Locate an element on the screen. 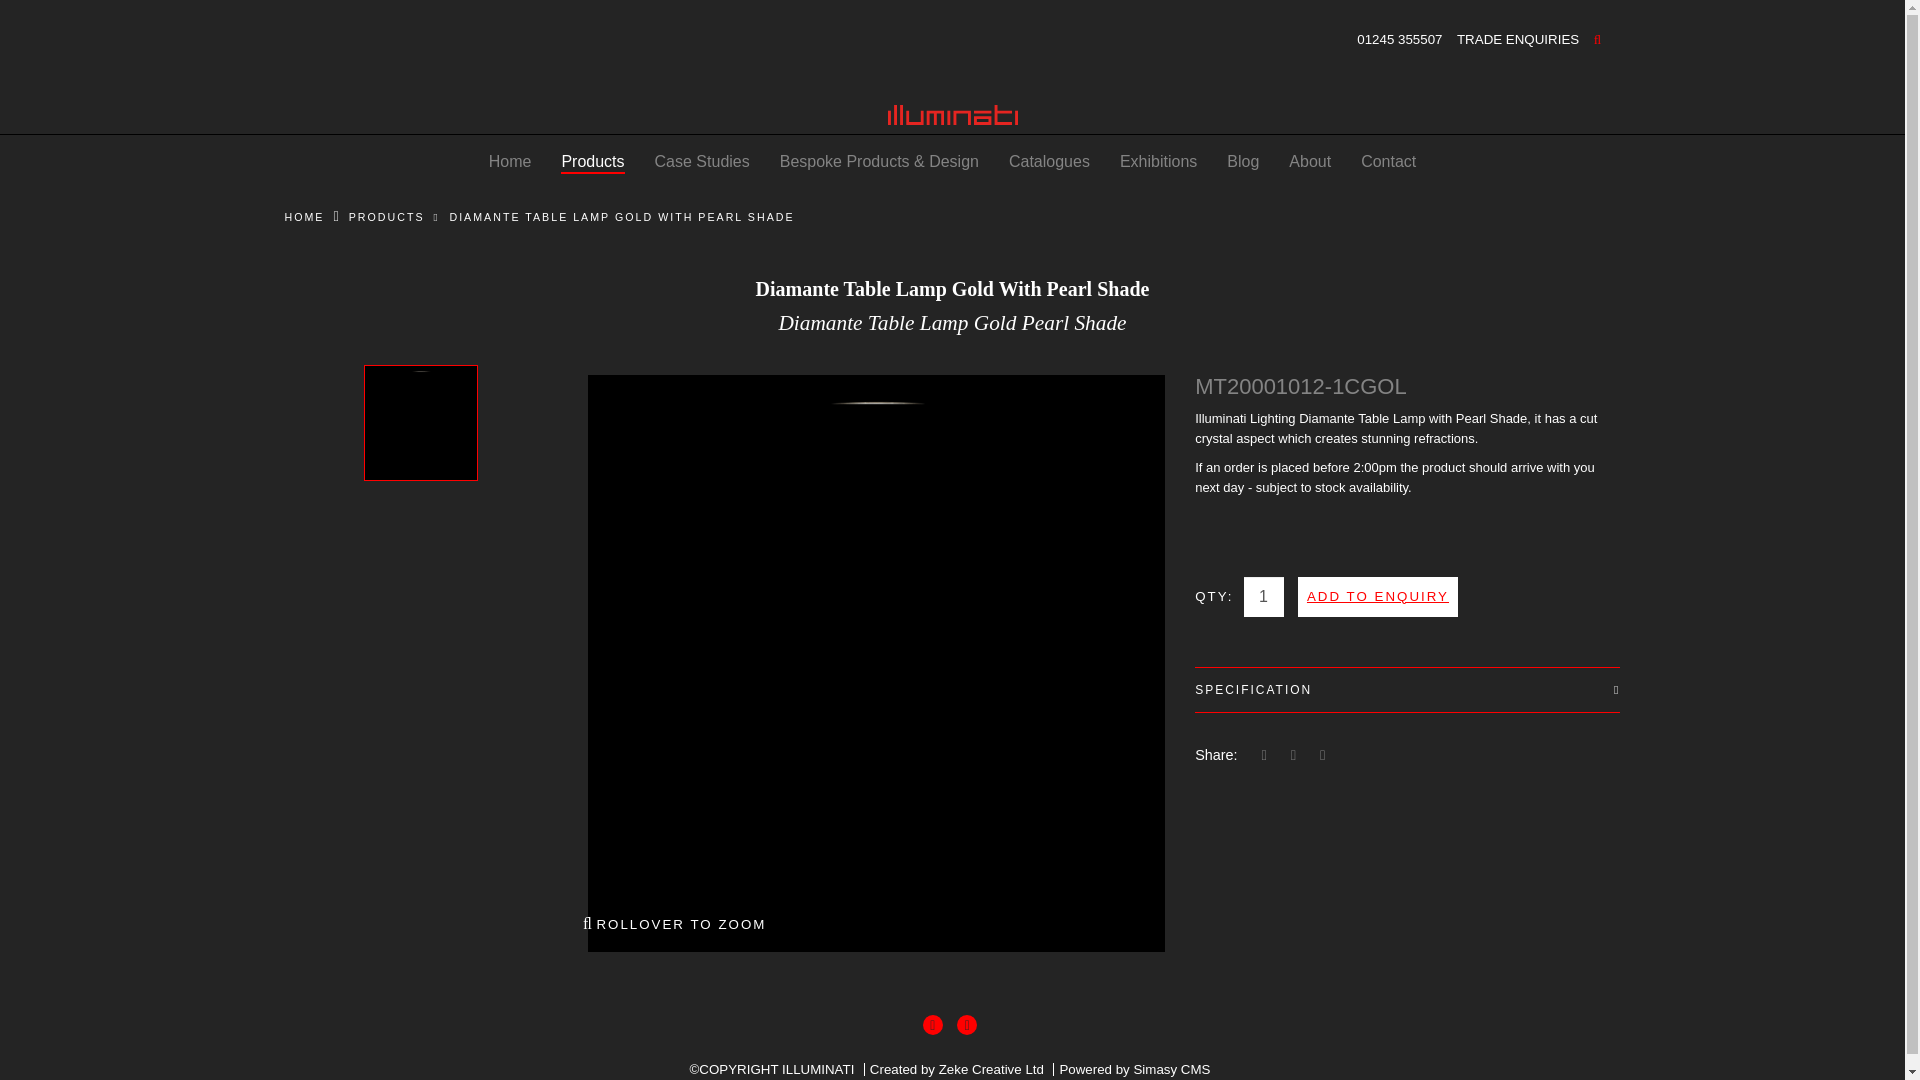 This screenshot has height=1080, width=1920. 01245 355507 is located at coordinates (1399, 40).